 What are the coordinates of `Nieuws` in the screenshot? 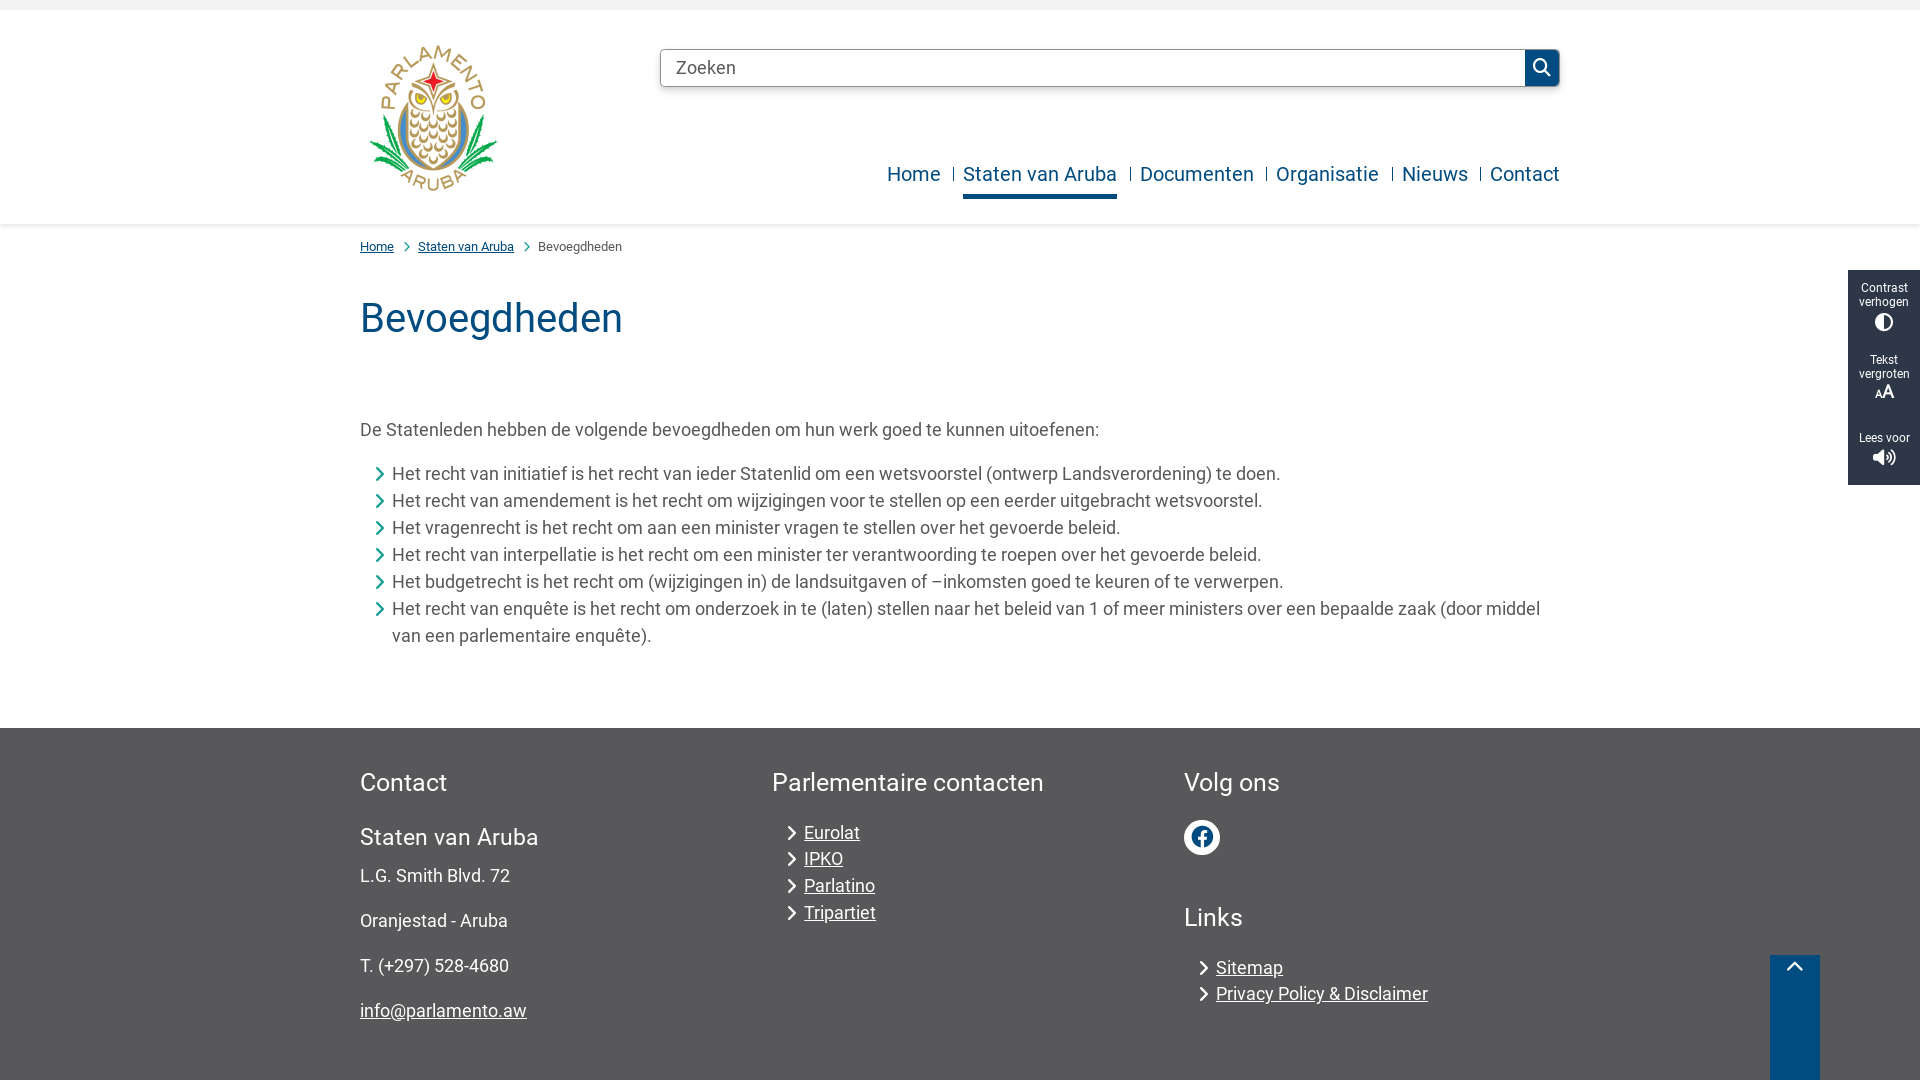 It's located at (1442, 175).